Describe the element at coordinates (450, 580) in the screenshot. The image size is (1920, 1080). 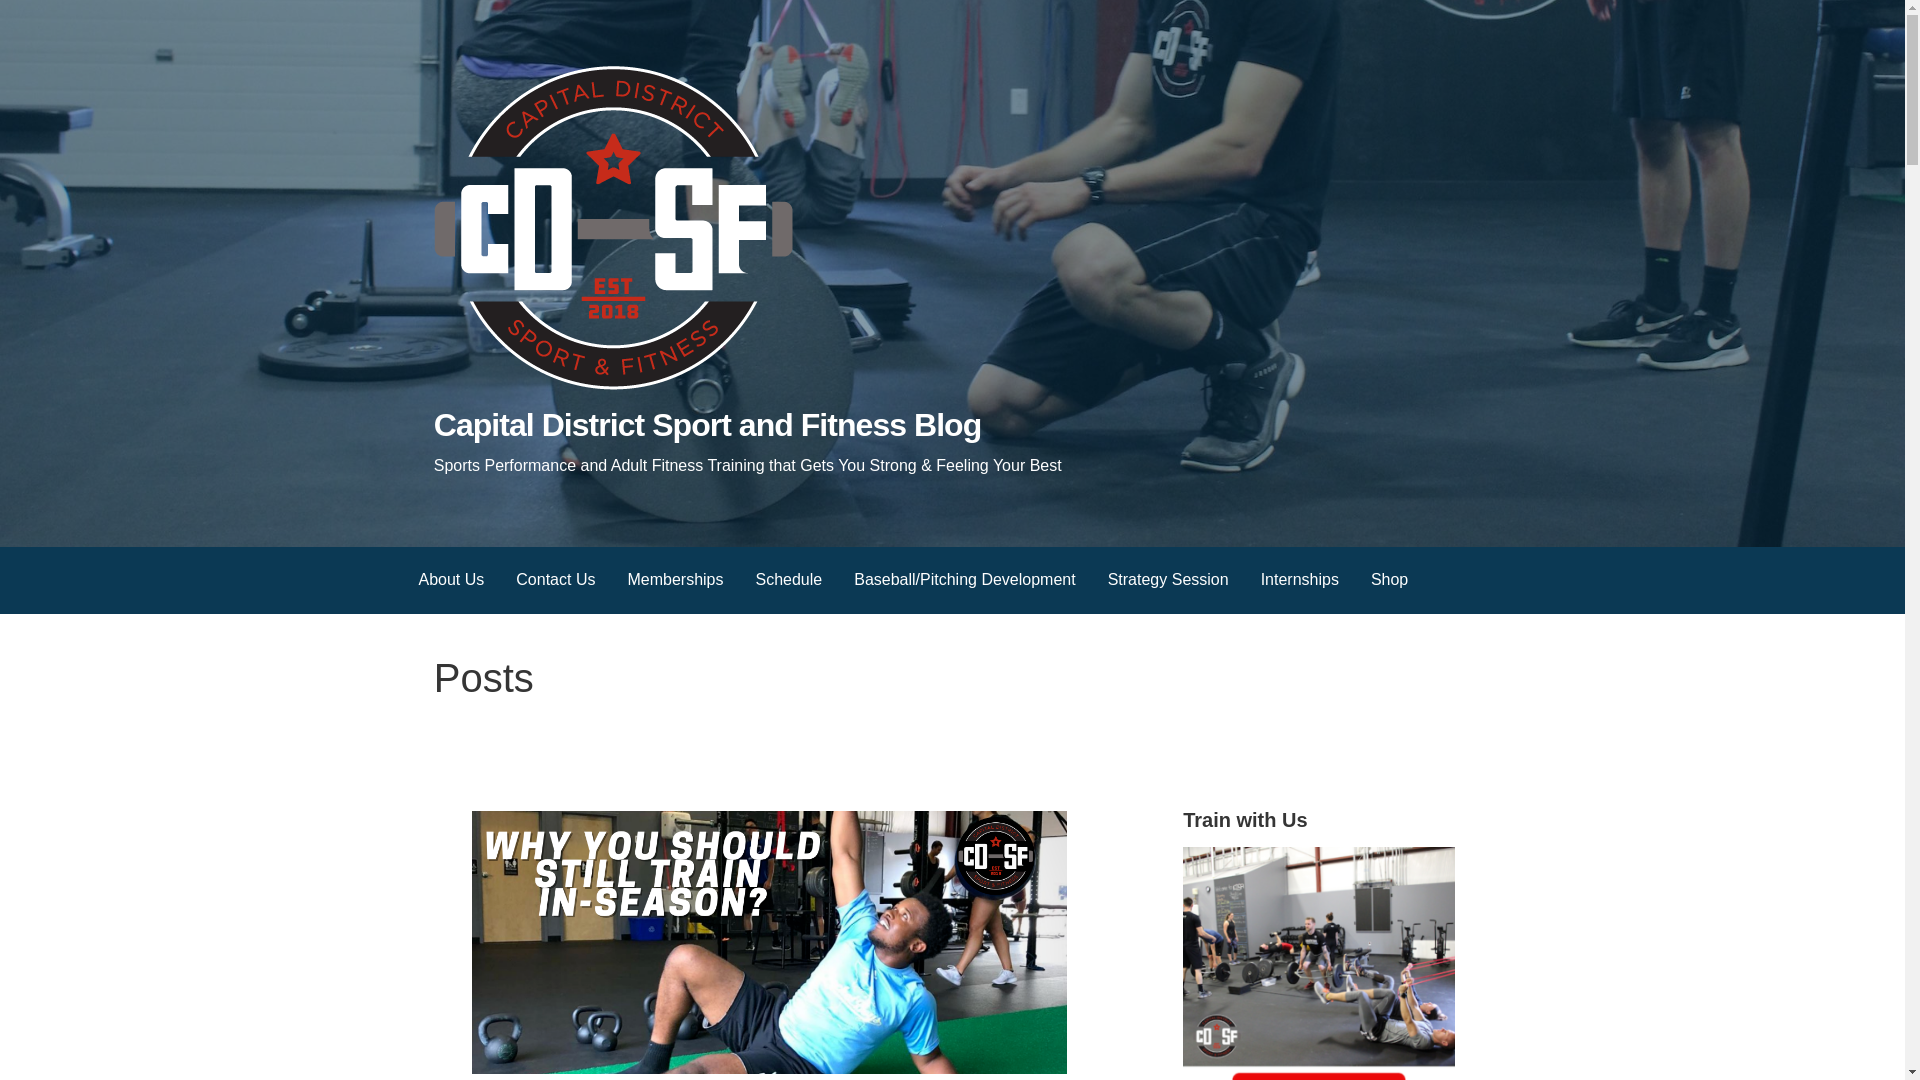
I see `About Us` at that location.